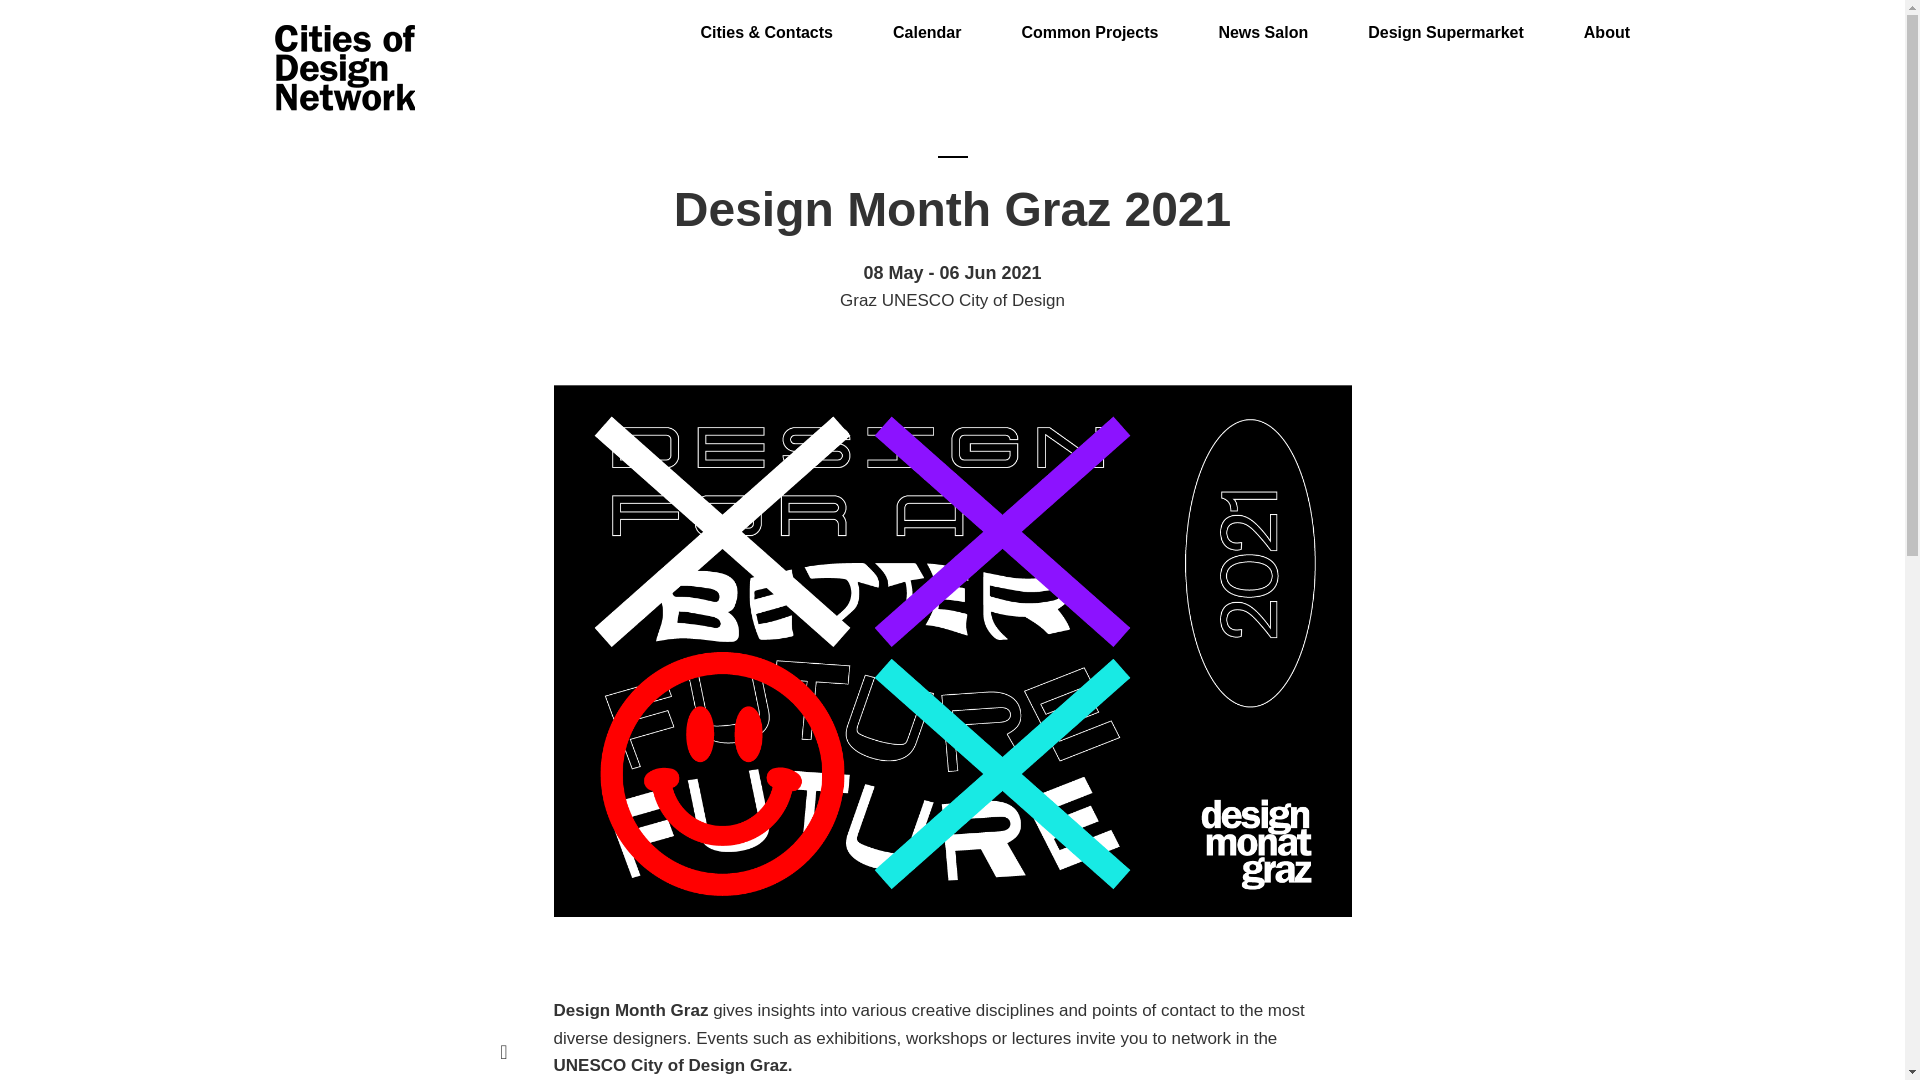  What do you see at coordinates (1262, 21) in the screenshot?
I see `News Salon` at bounding box center [1262, 21].